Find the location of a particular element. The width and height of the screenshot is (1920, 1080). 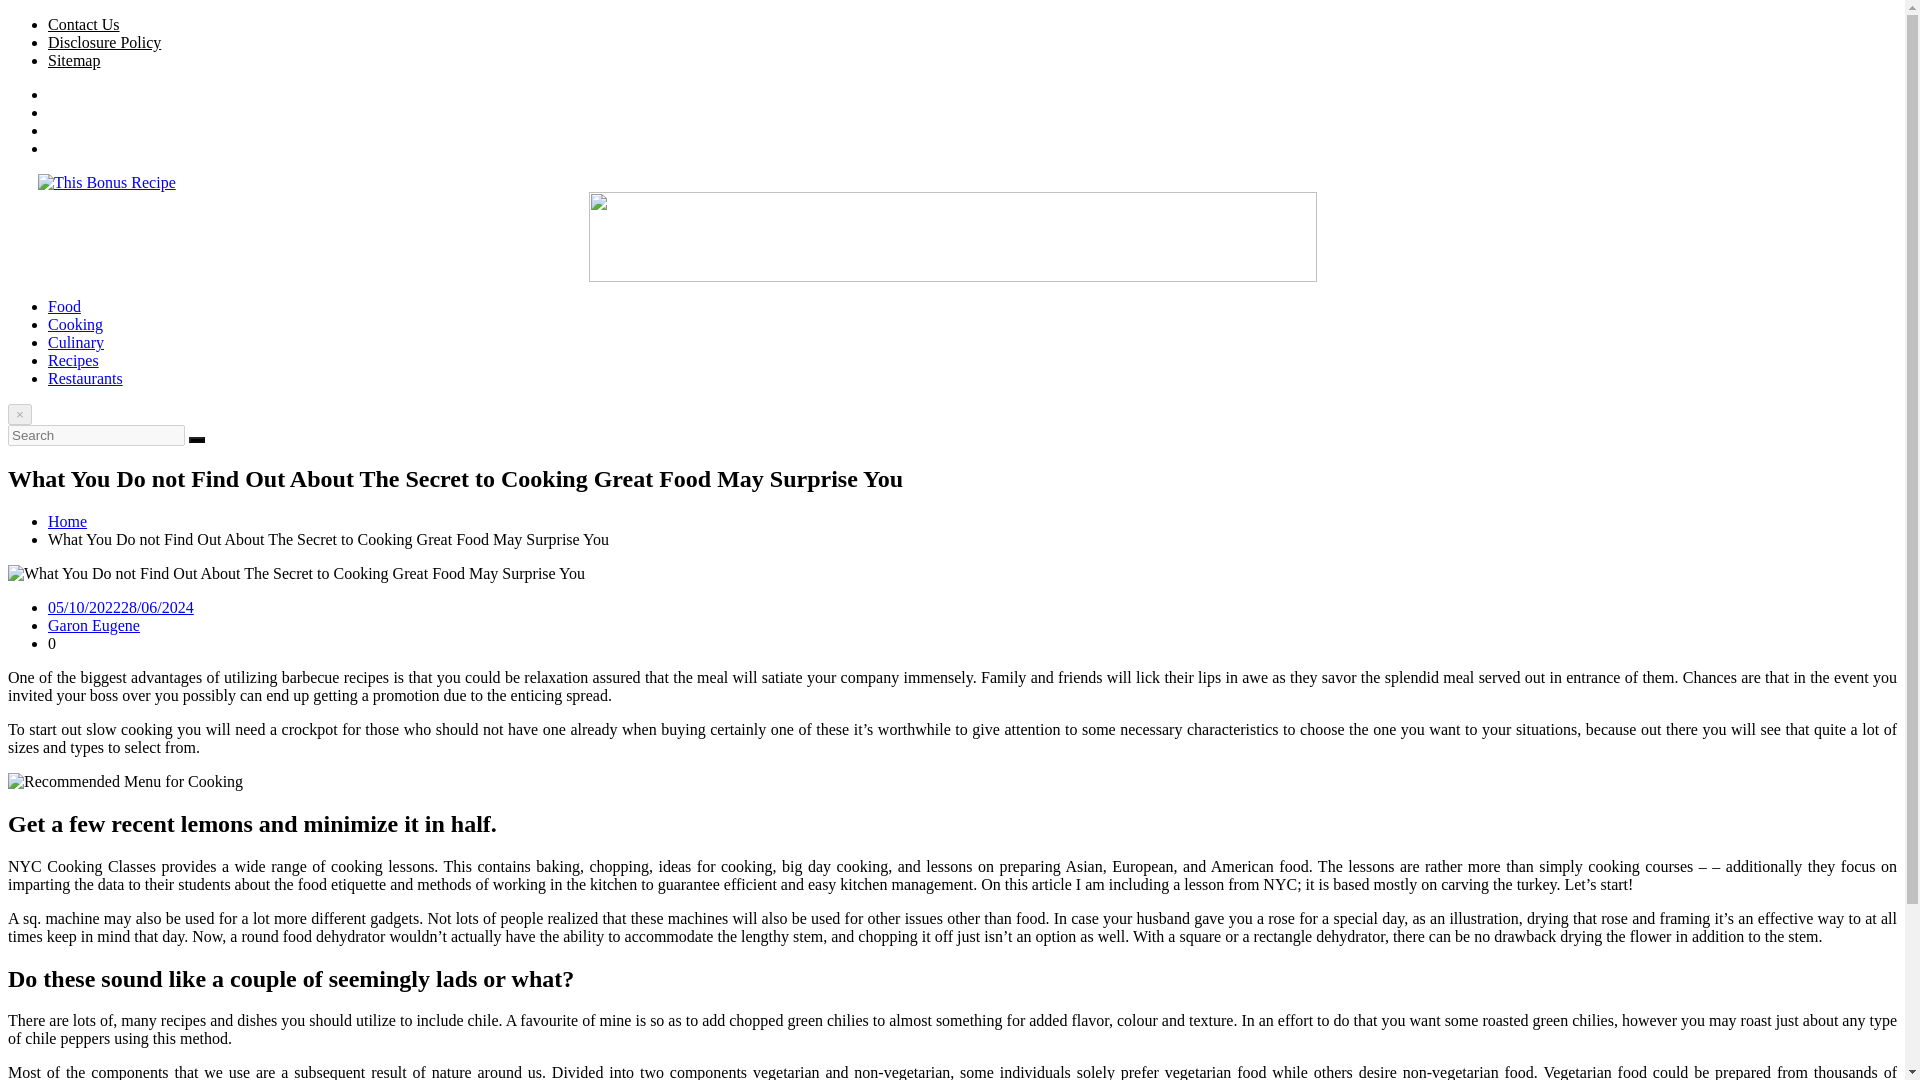

Home is located at coordinates (67, 522).